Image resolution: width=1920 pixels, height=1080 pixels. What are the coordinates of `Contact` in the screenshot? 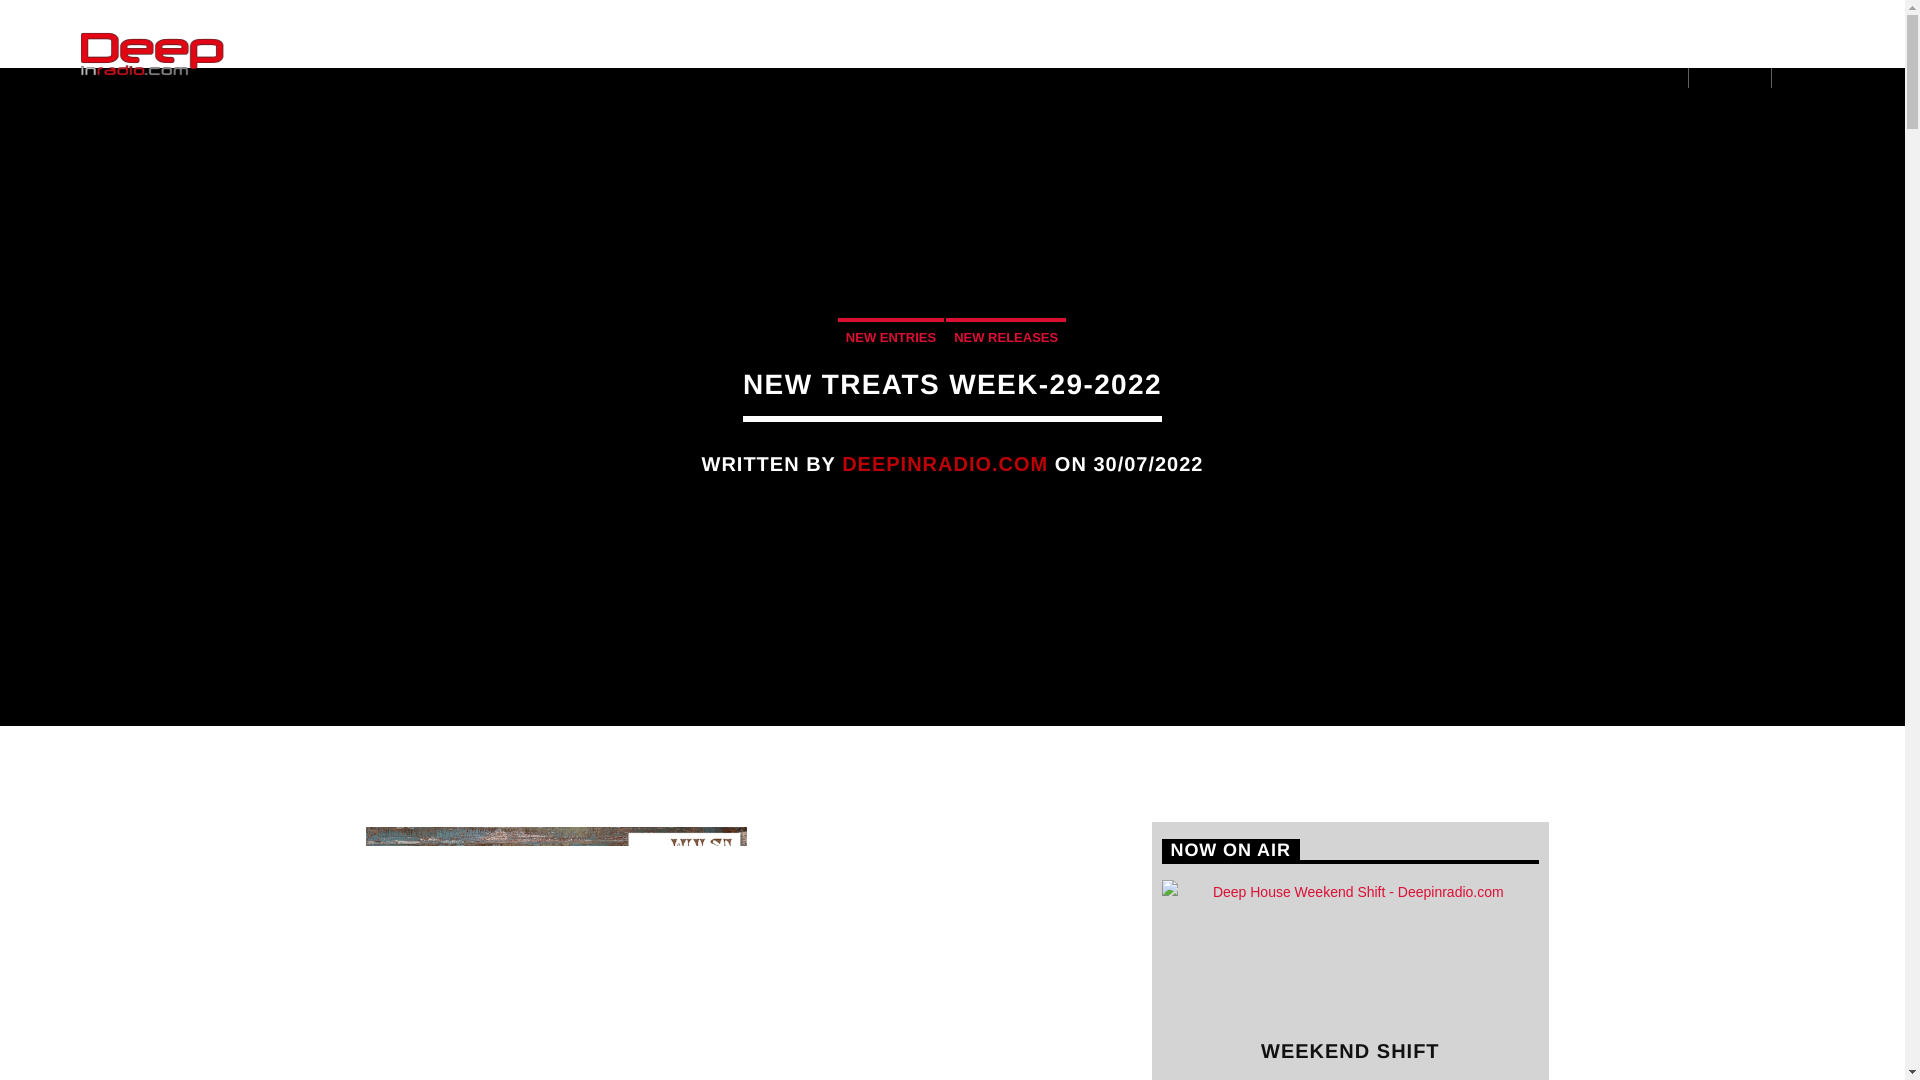 It's located at (714, 54).